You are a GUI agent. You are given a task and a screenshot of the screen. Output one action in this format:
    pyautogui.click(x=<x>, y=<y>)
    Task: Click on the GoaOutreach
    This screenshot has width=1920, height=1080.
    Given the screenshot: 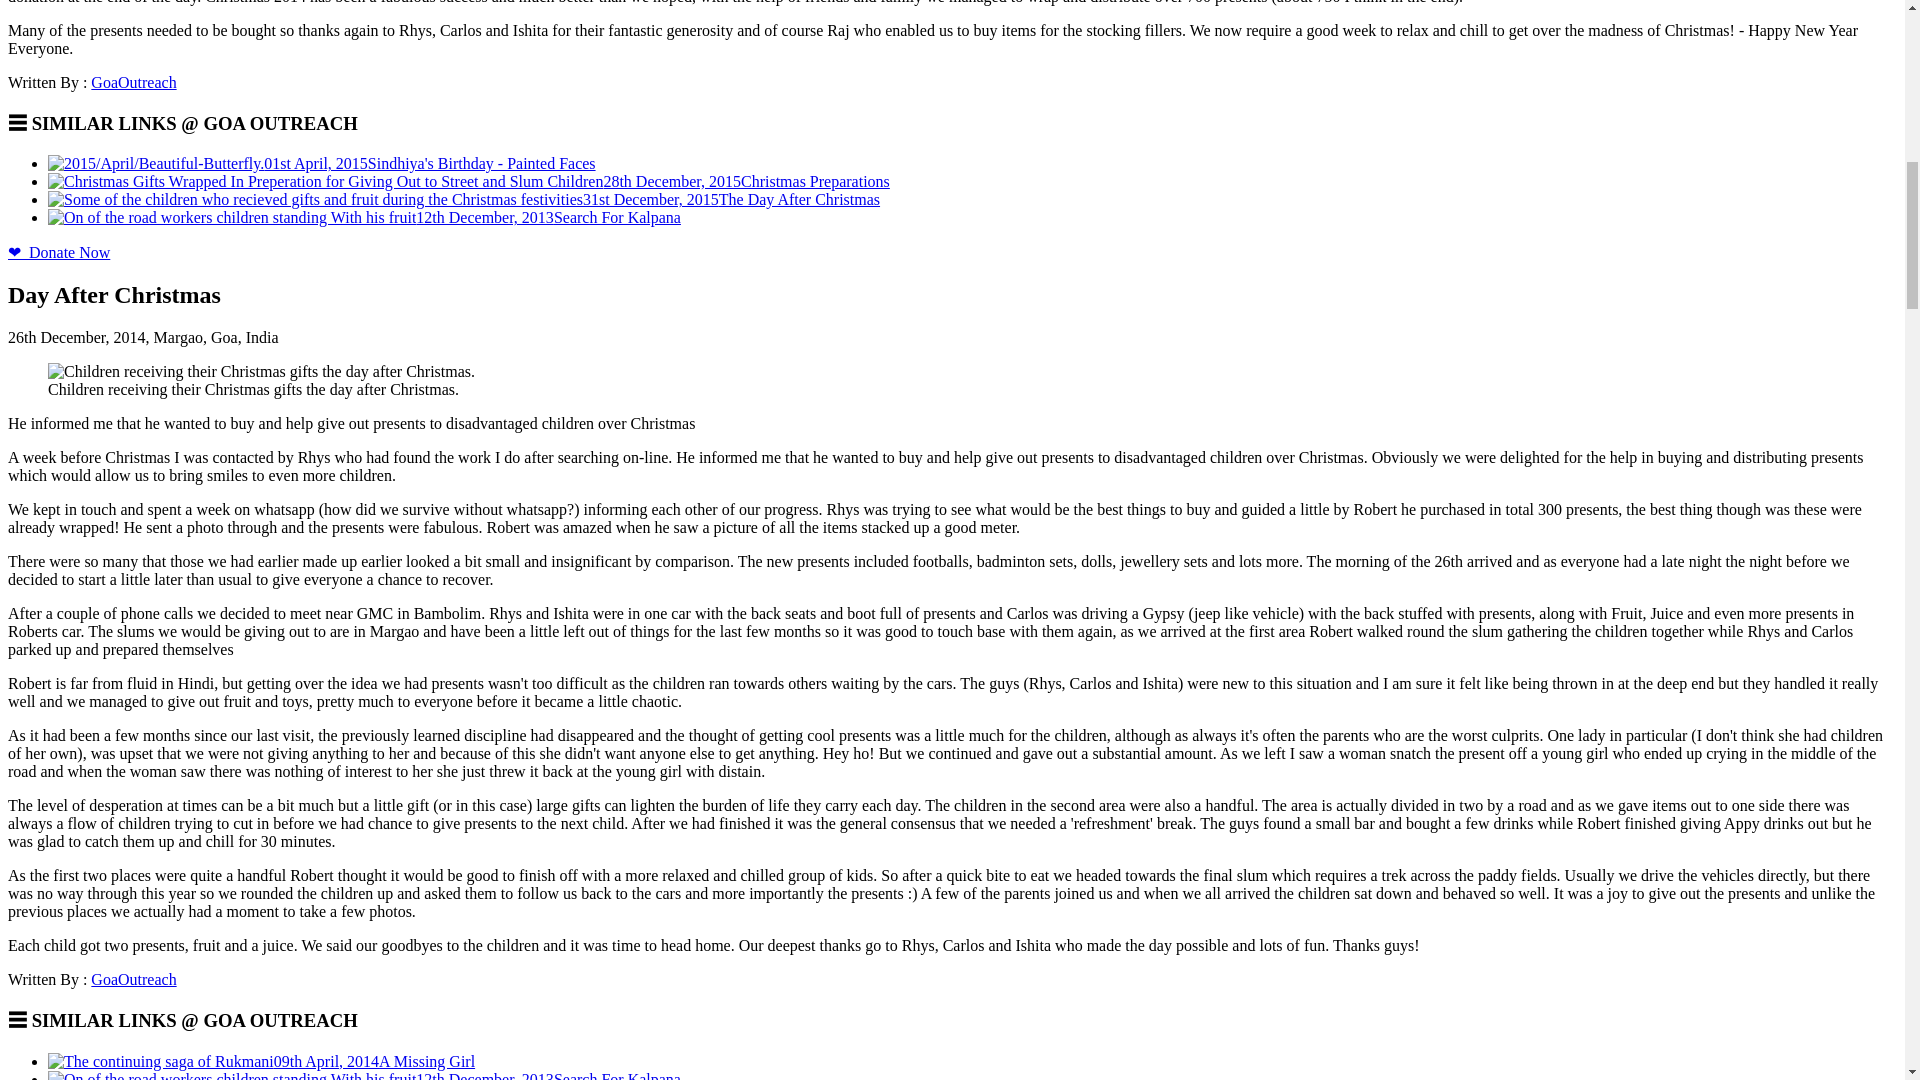 What is the action you would take?
    pyautogui.click(x=133, y=82)
    